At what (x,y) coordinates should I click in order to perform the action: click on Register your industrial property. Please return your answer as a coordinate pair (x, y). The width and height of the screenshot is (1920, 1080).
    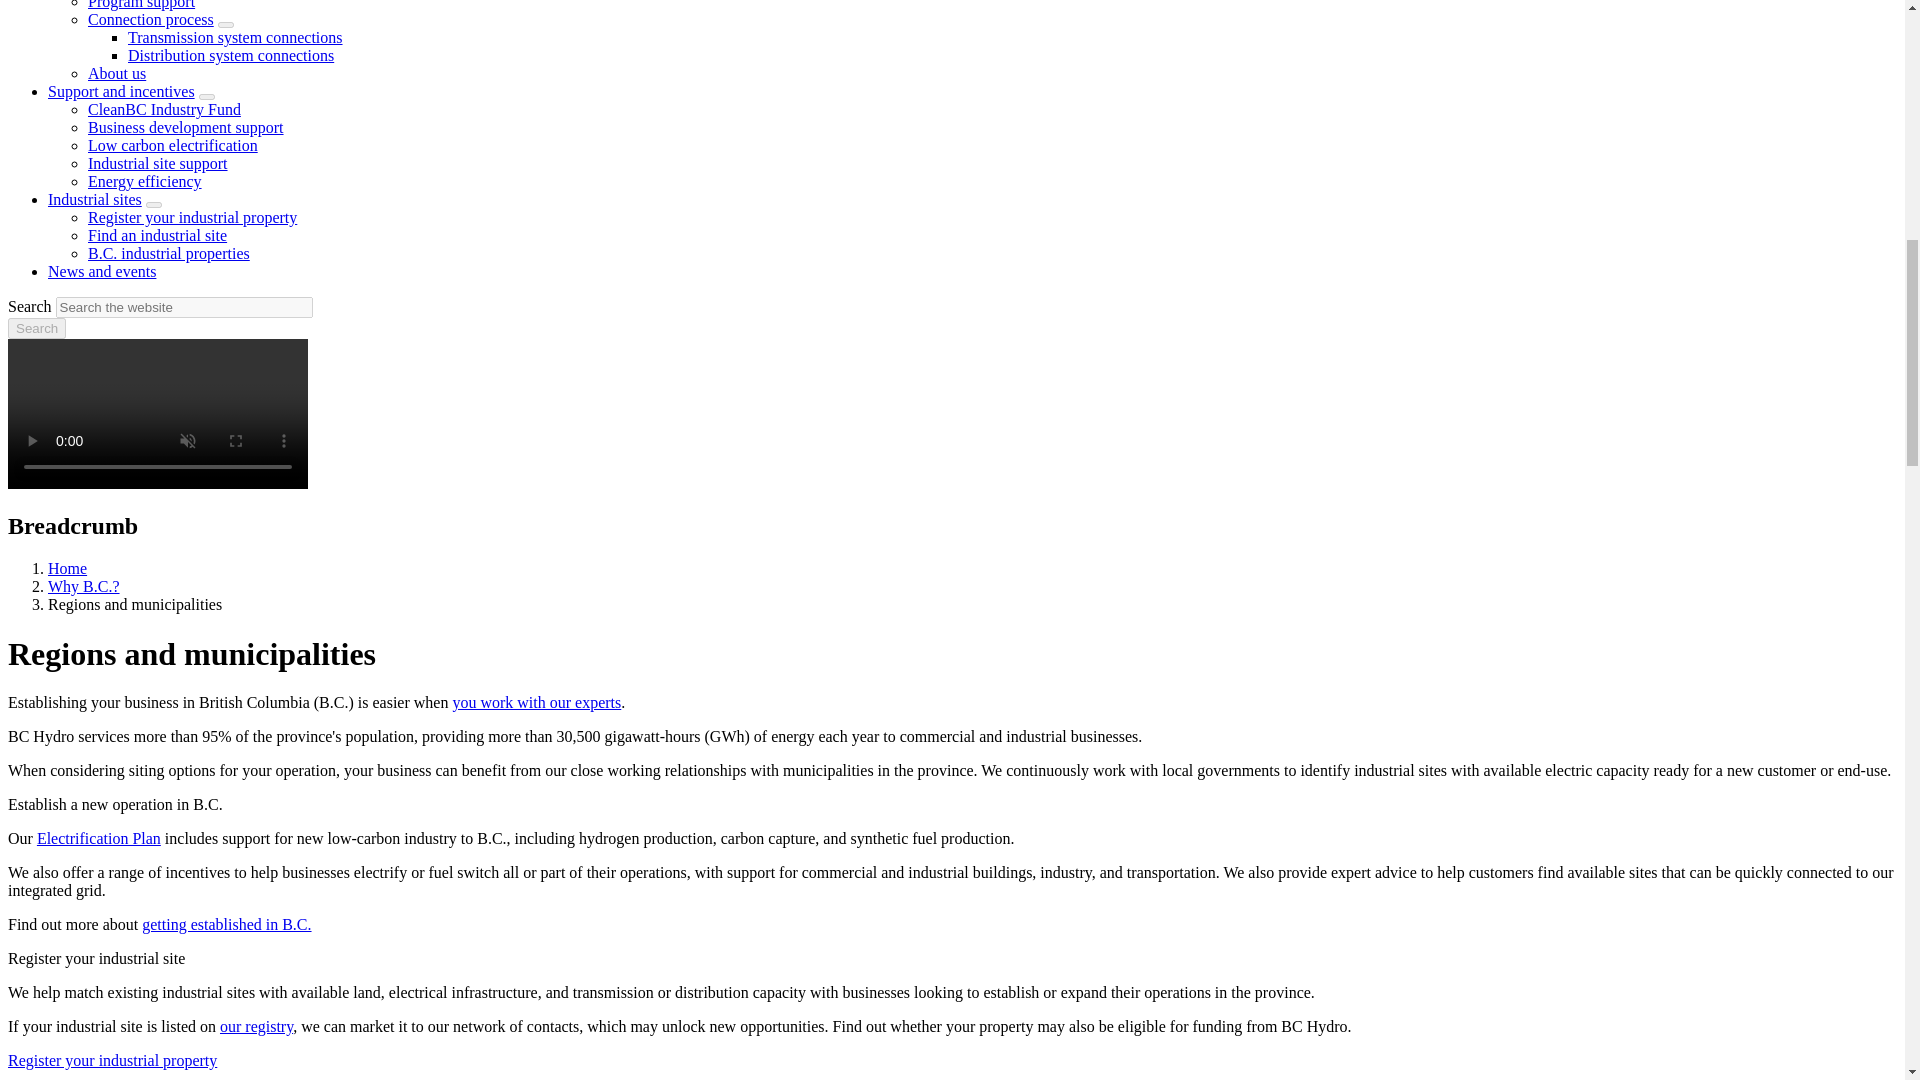
    Looking at the image, I should click on (112, 1060).